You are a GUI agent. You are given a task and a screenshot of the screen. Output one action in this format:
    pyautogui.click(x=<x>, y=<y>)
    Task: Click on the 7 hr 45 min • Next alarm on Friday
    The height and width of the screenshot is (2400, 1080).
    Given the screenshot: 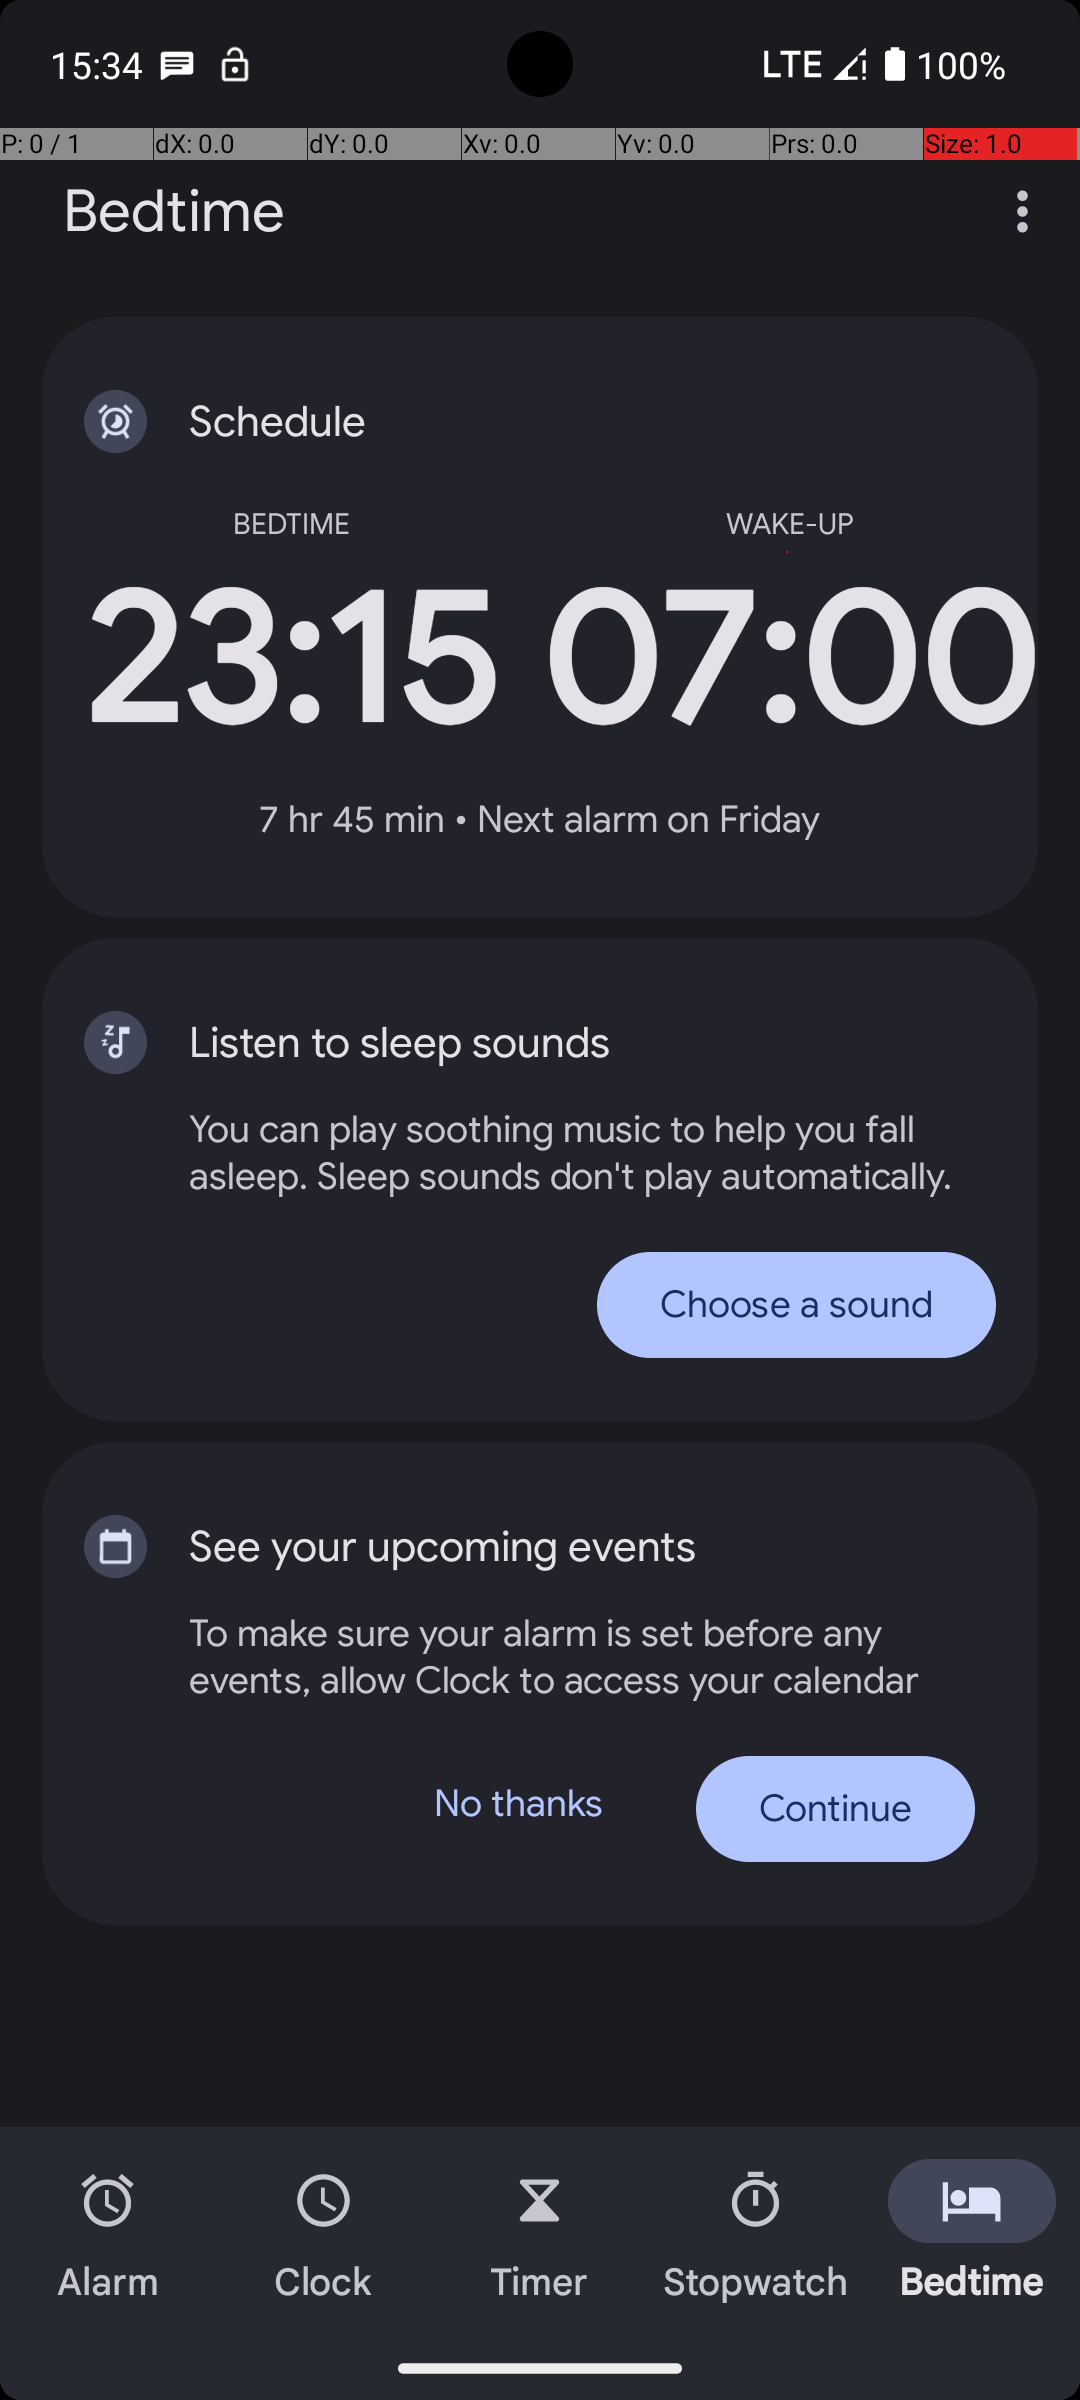 What is the action you would take?
    pyautogui.click(x=540, y=820)
    